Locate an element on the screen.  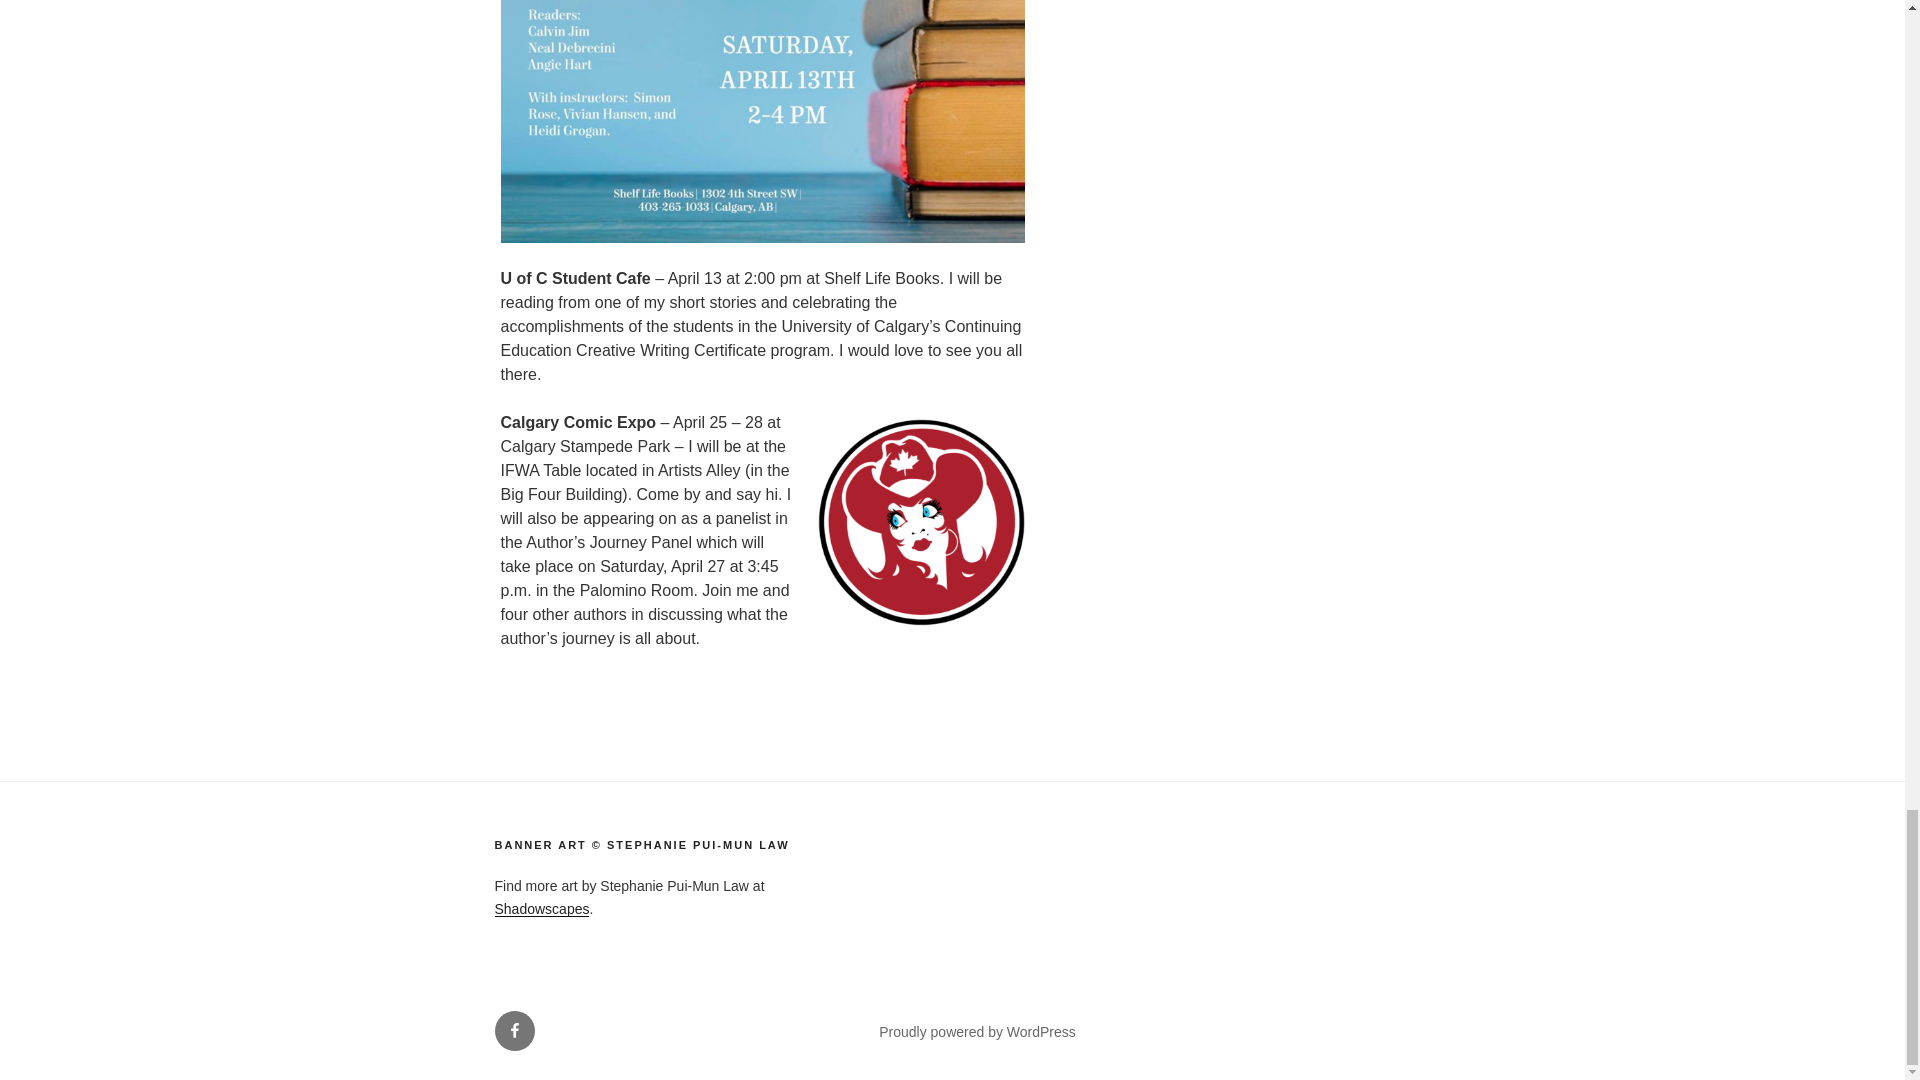
Facebook is located at coordinates (513, 1030).